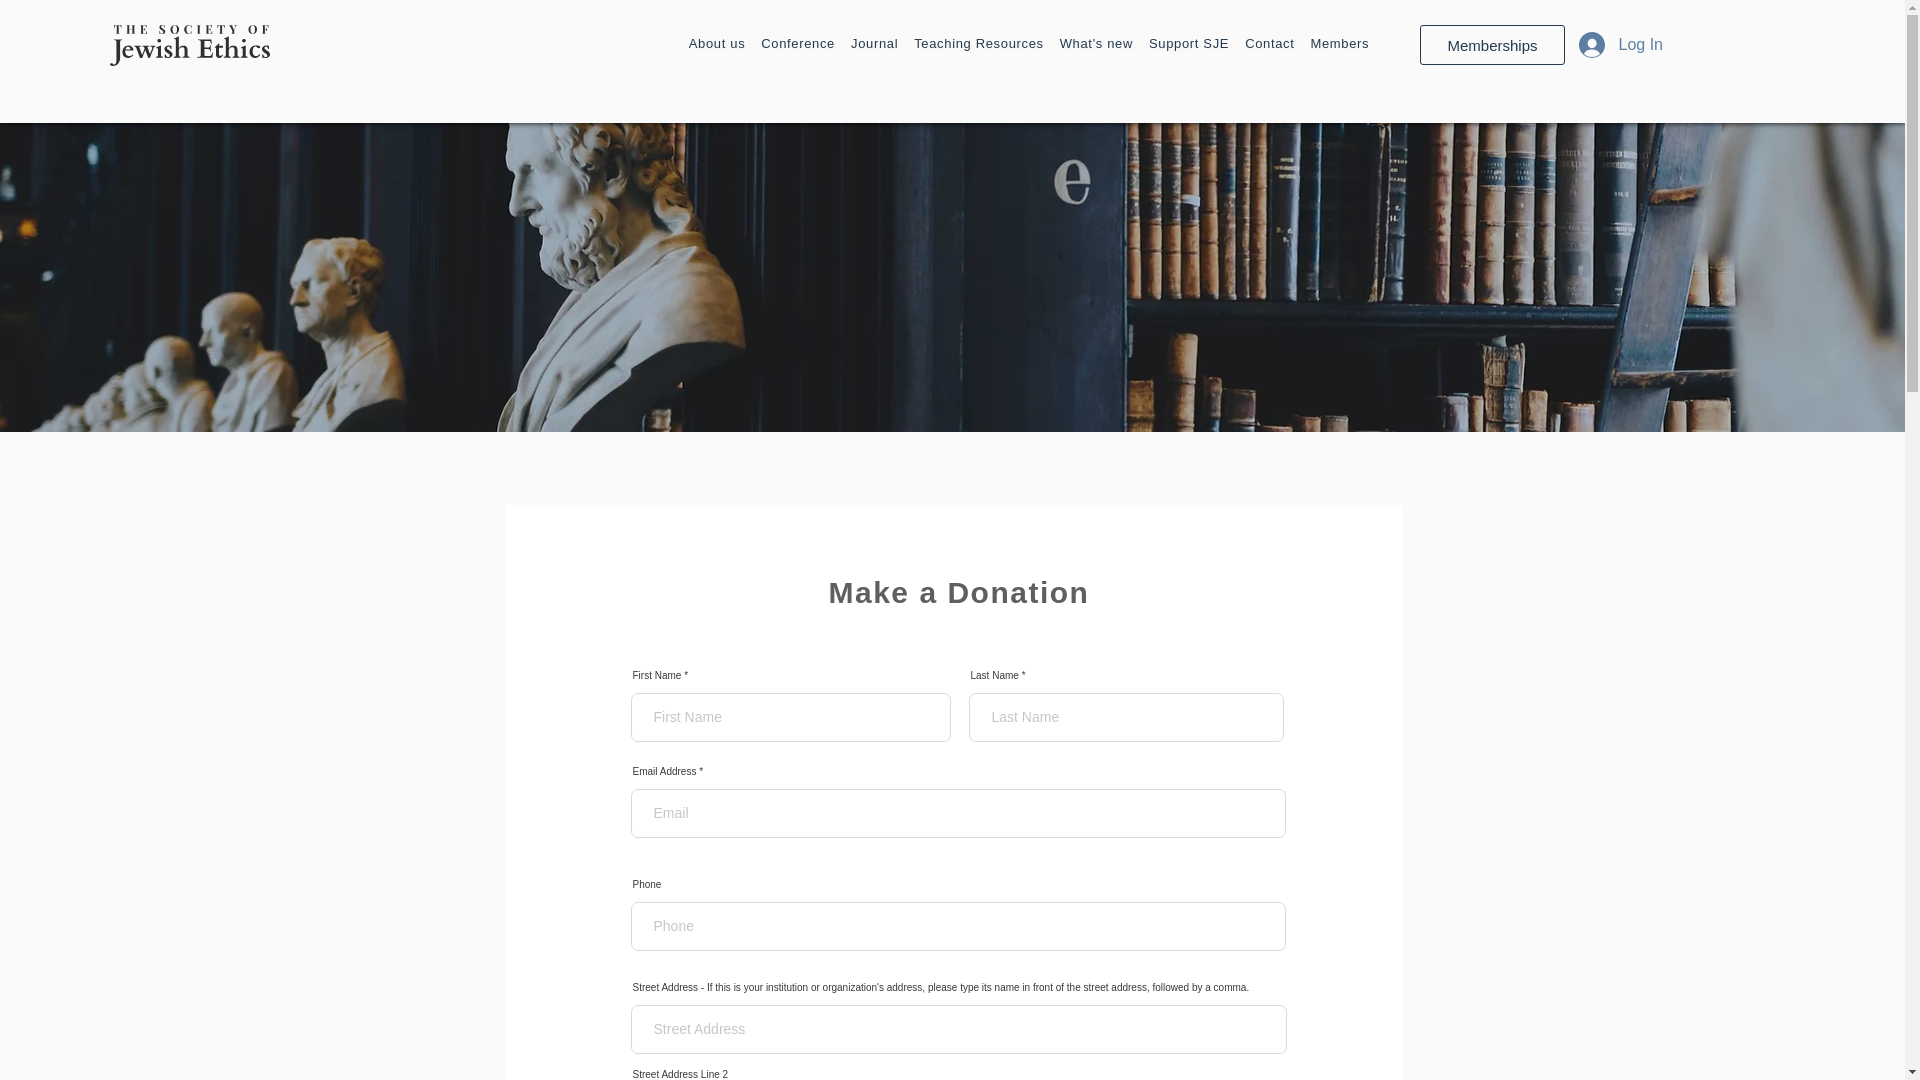 This screenshot has height=1080, width=1920. I want to click on Members, so click(1338, 44).